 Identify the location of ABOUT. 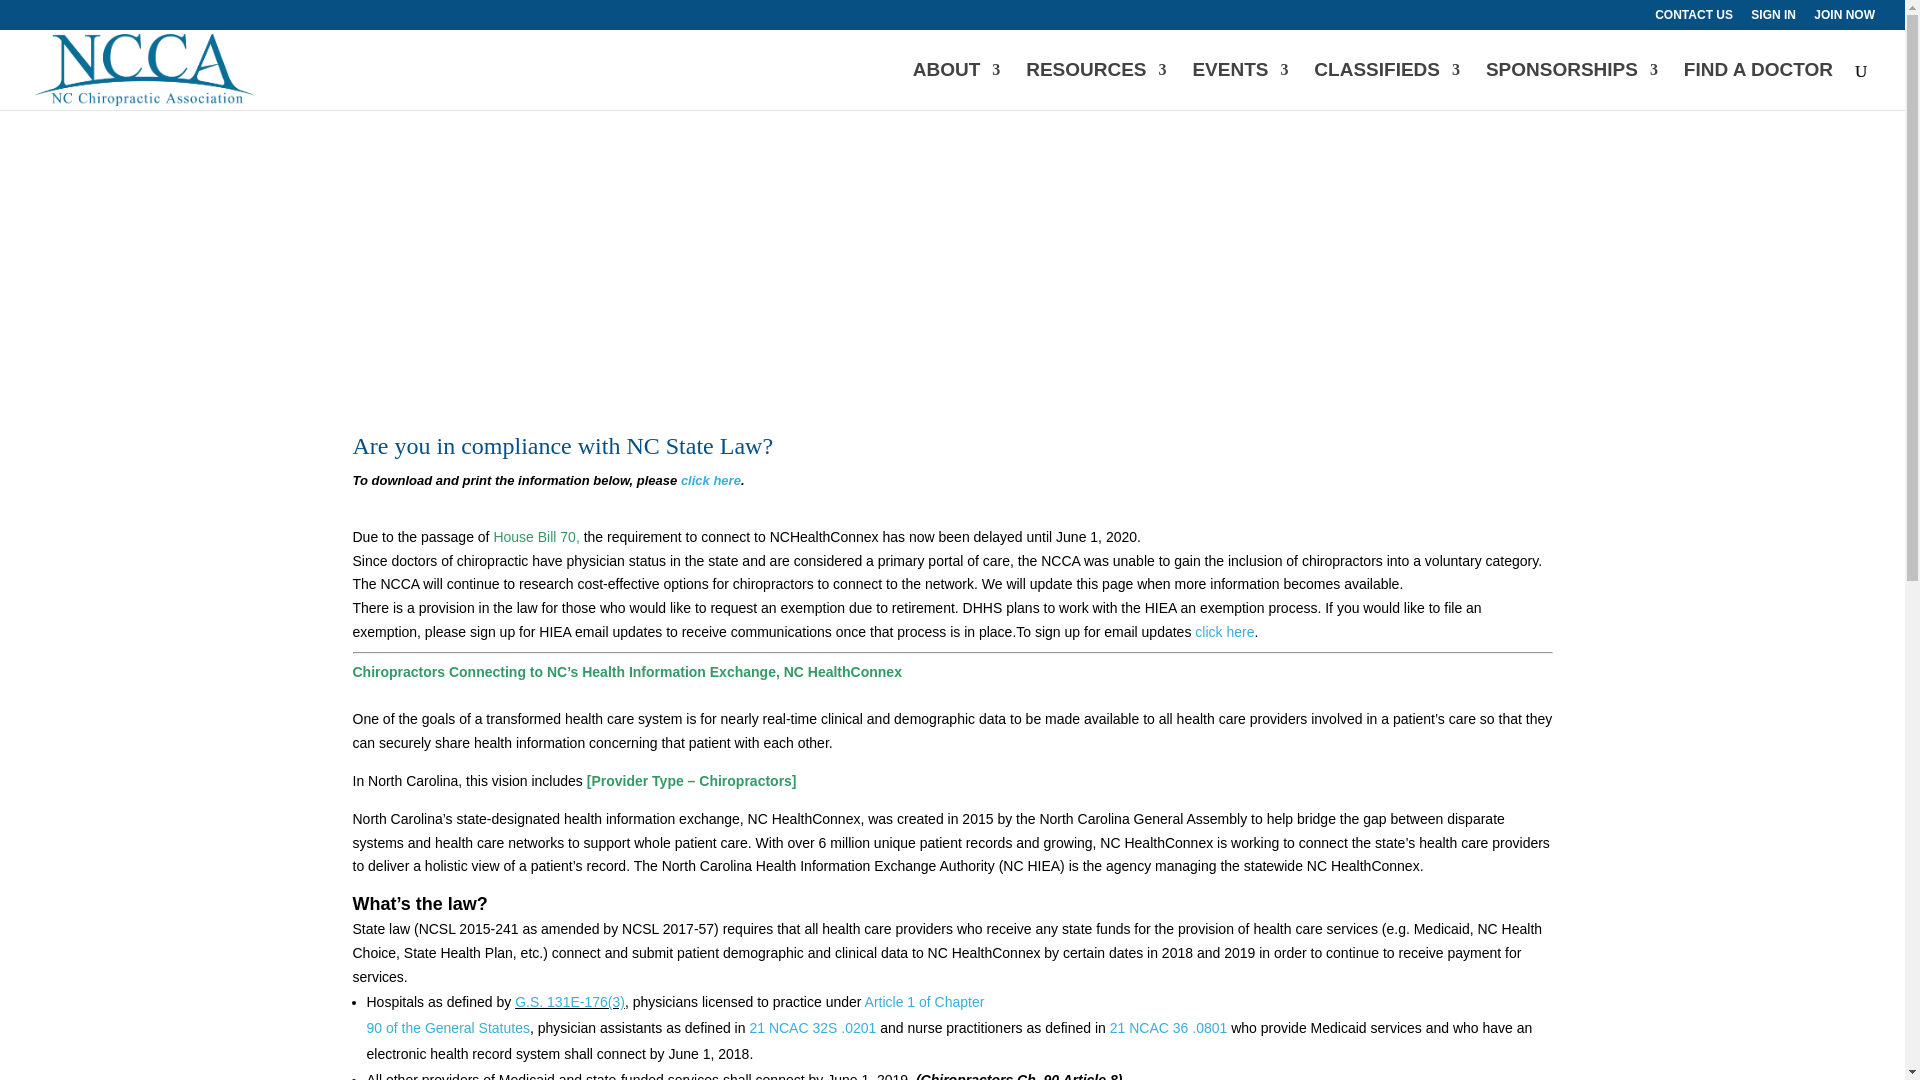
(956, 86).